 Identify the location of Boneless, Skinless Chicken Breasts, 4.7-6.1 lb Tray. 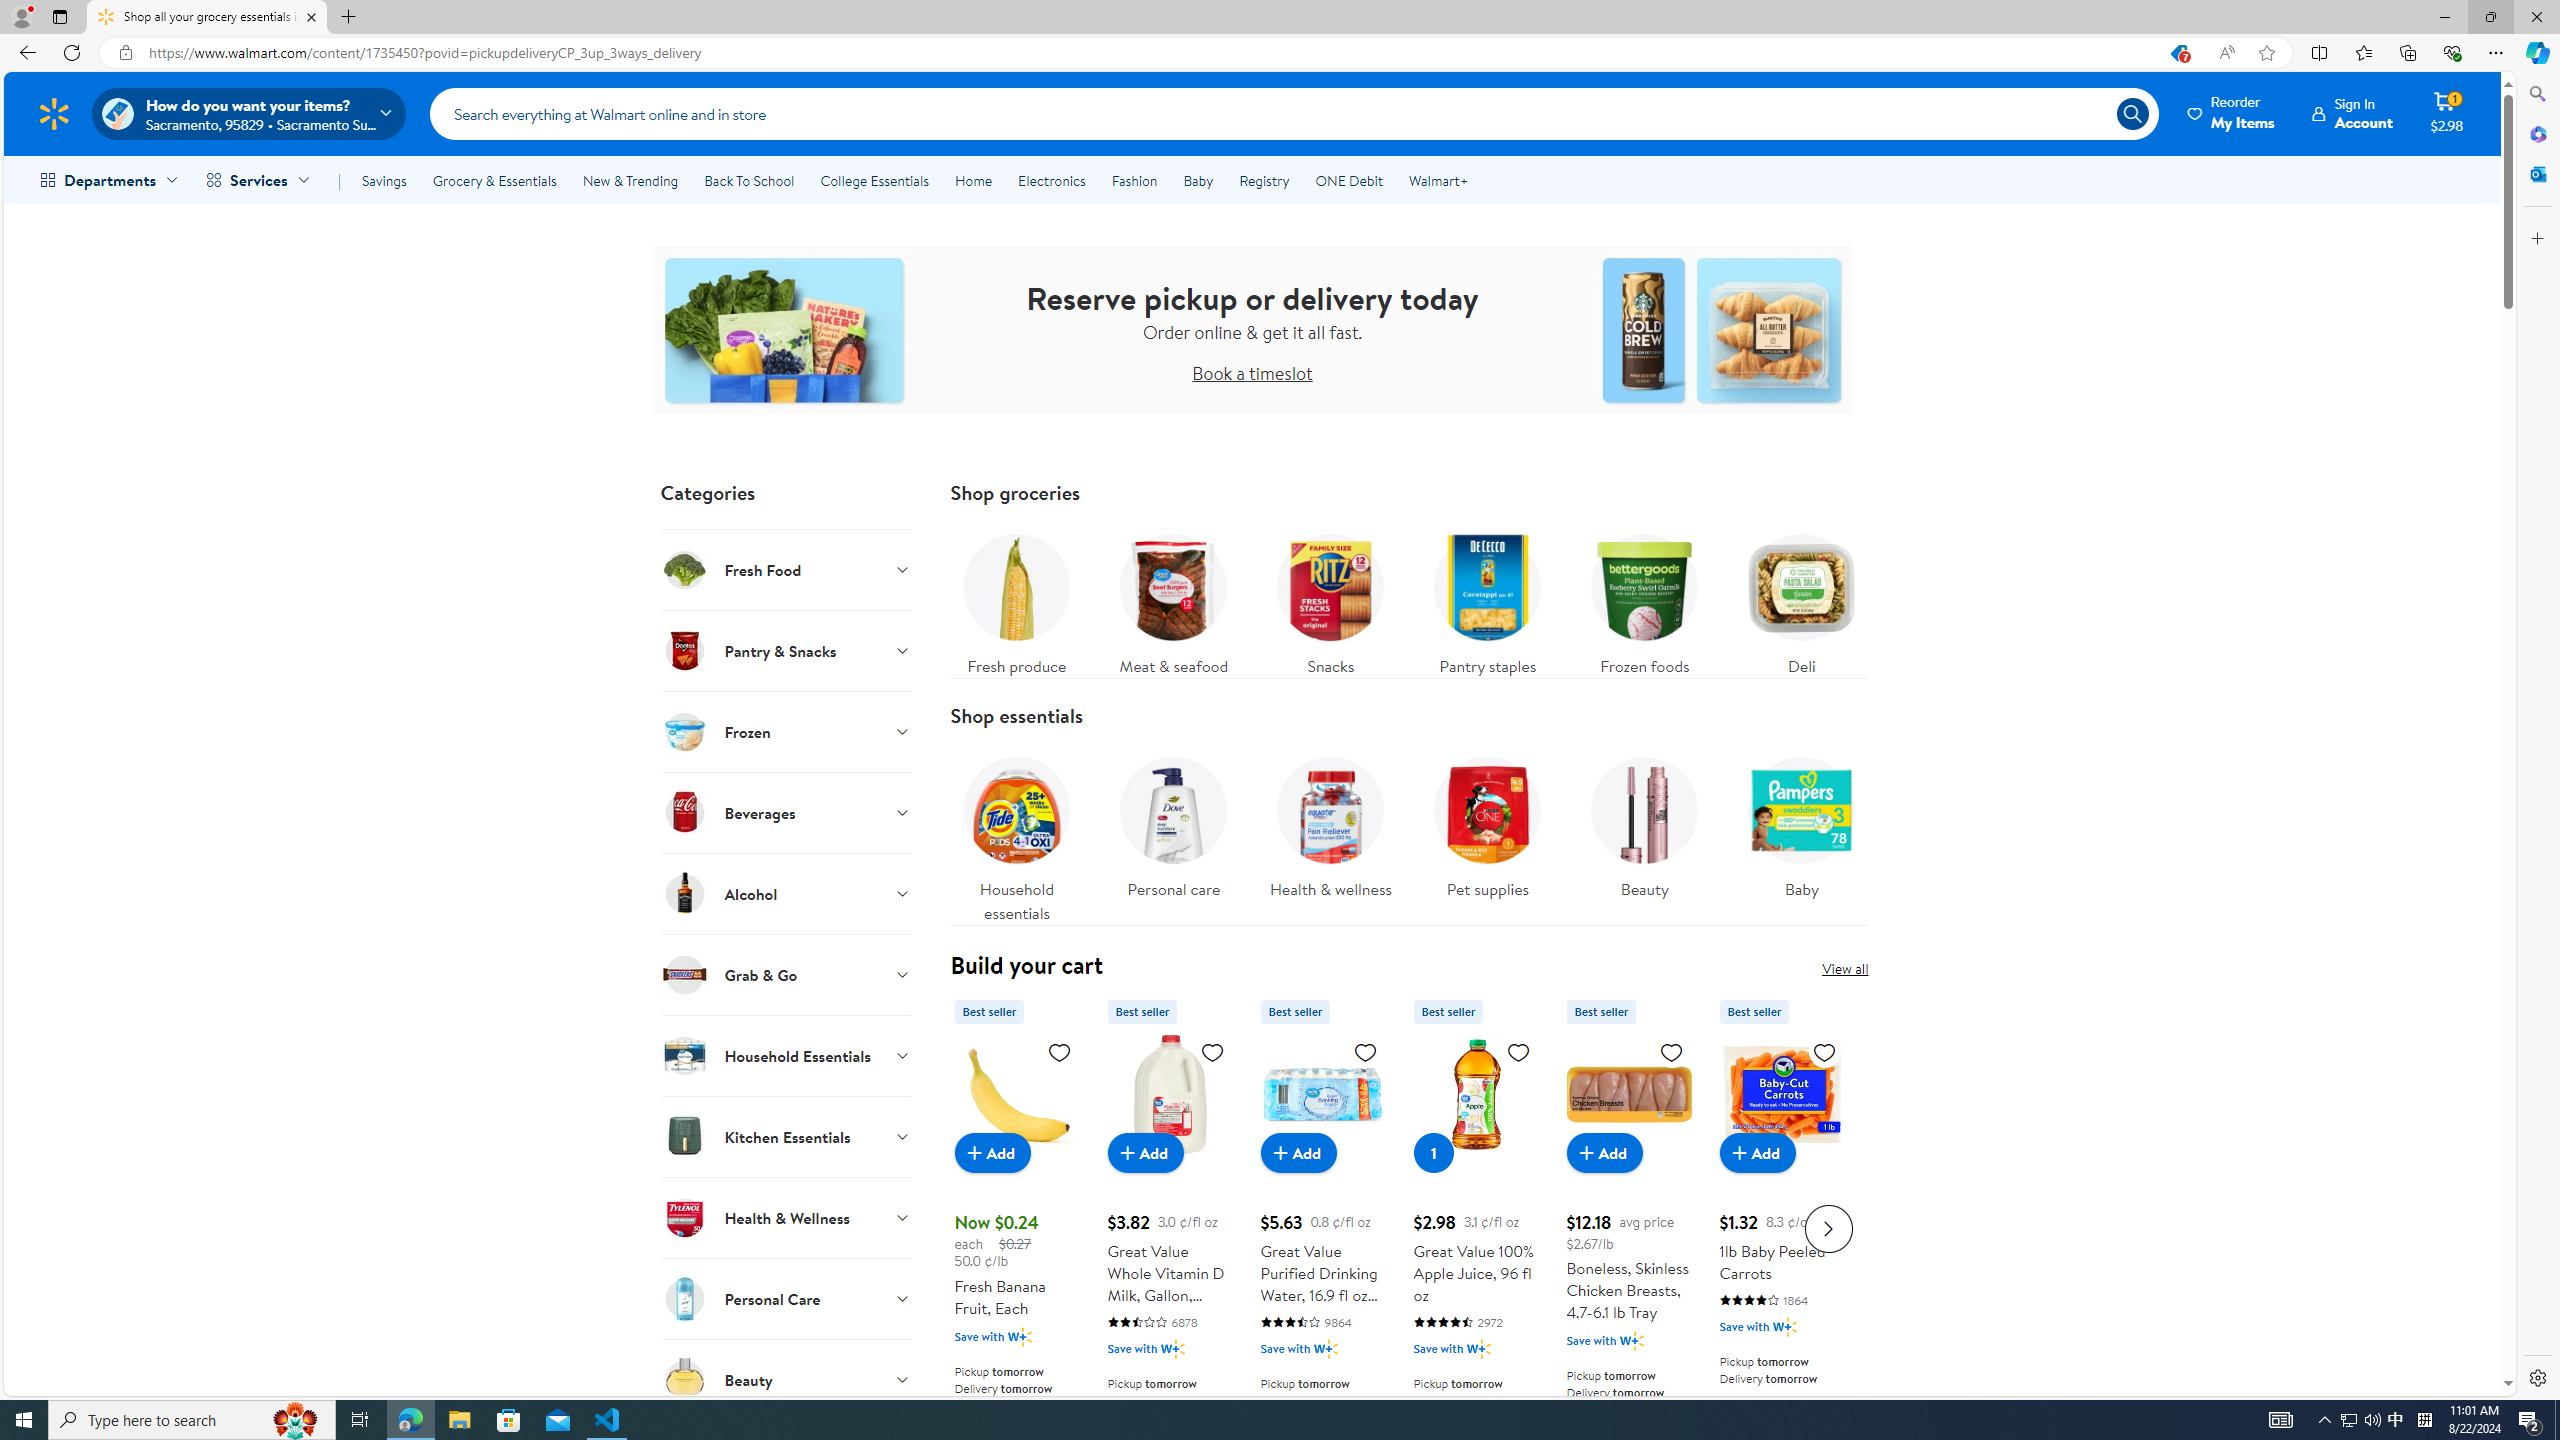
(1629, 1094).